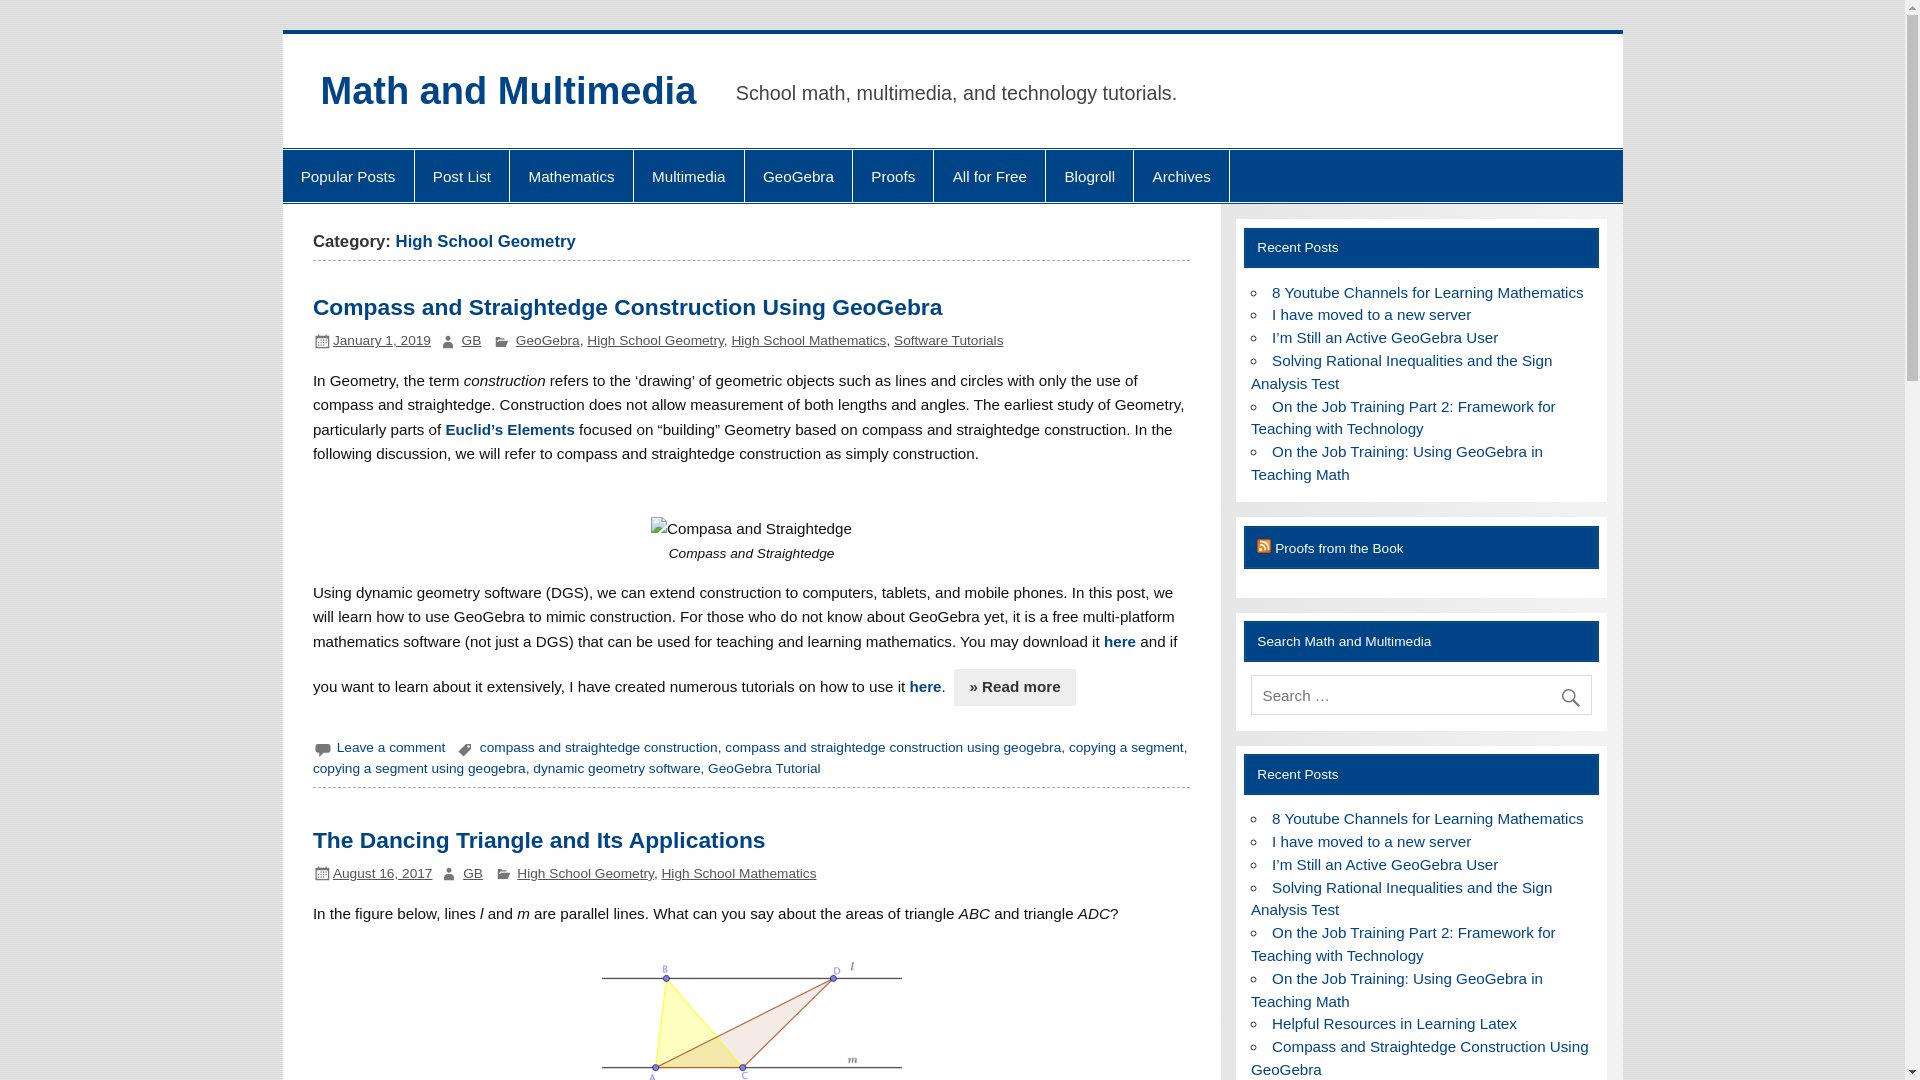  Describe the element at coordinates (472, 874) in the screenshot. I see `View all posts by GB` at that location.